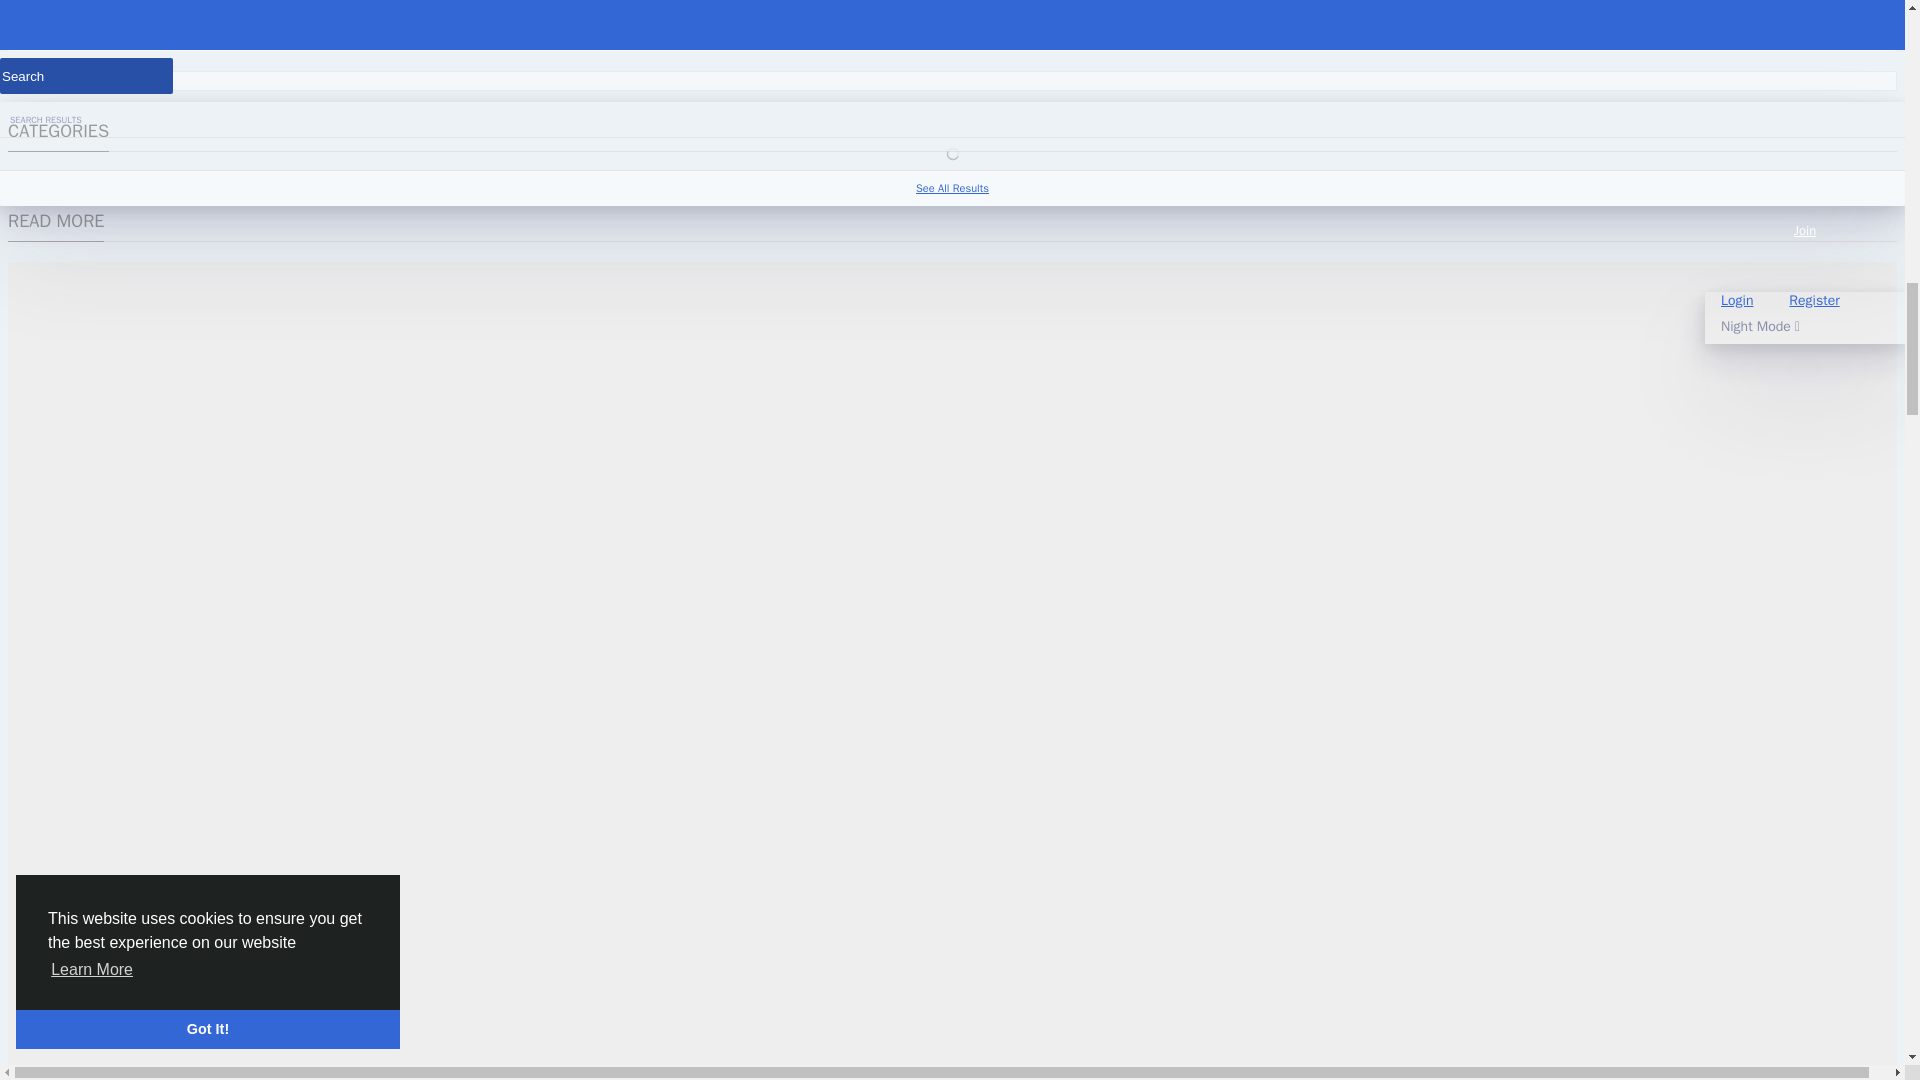  Describe the element at coordinates (94, 183) in the screenshot. I see `CAUSES` at that location.